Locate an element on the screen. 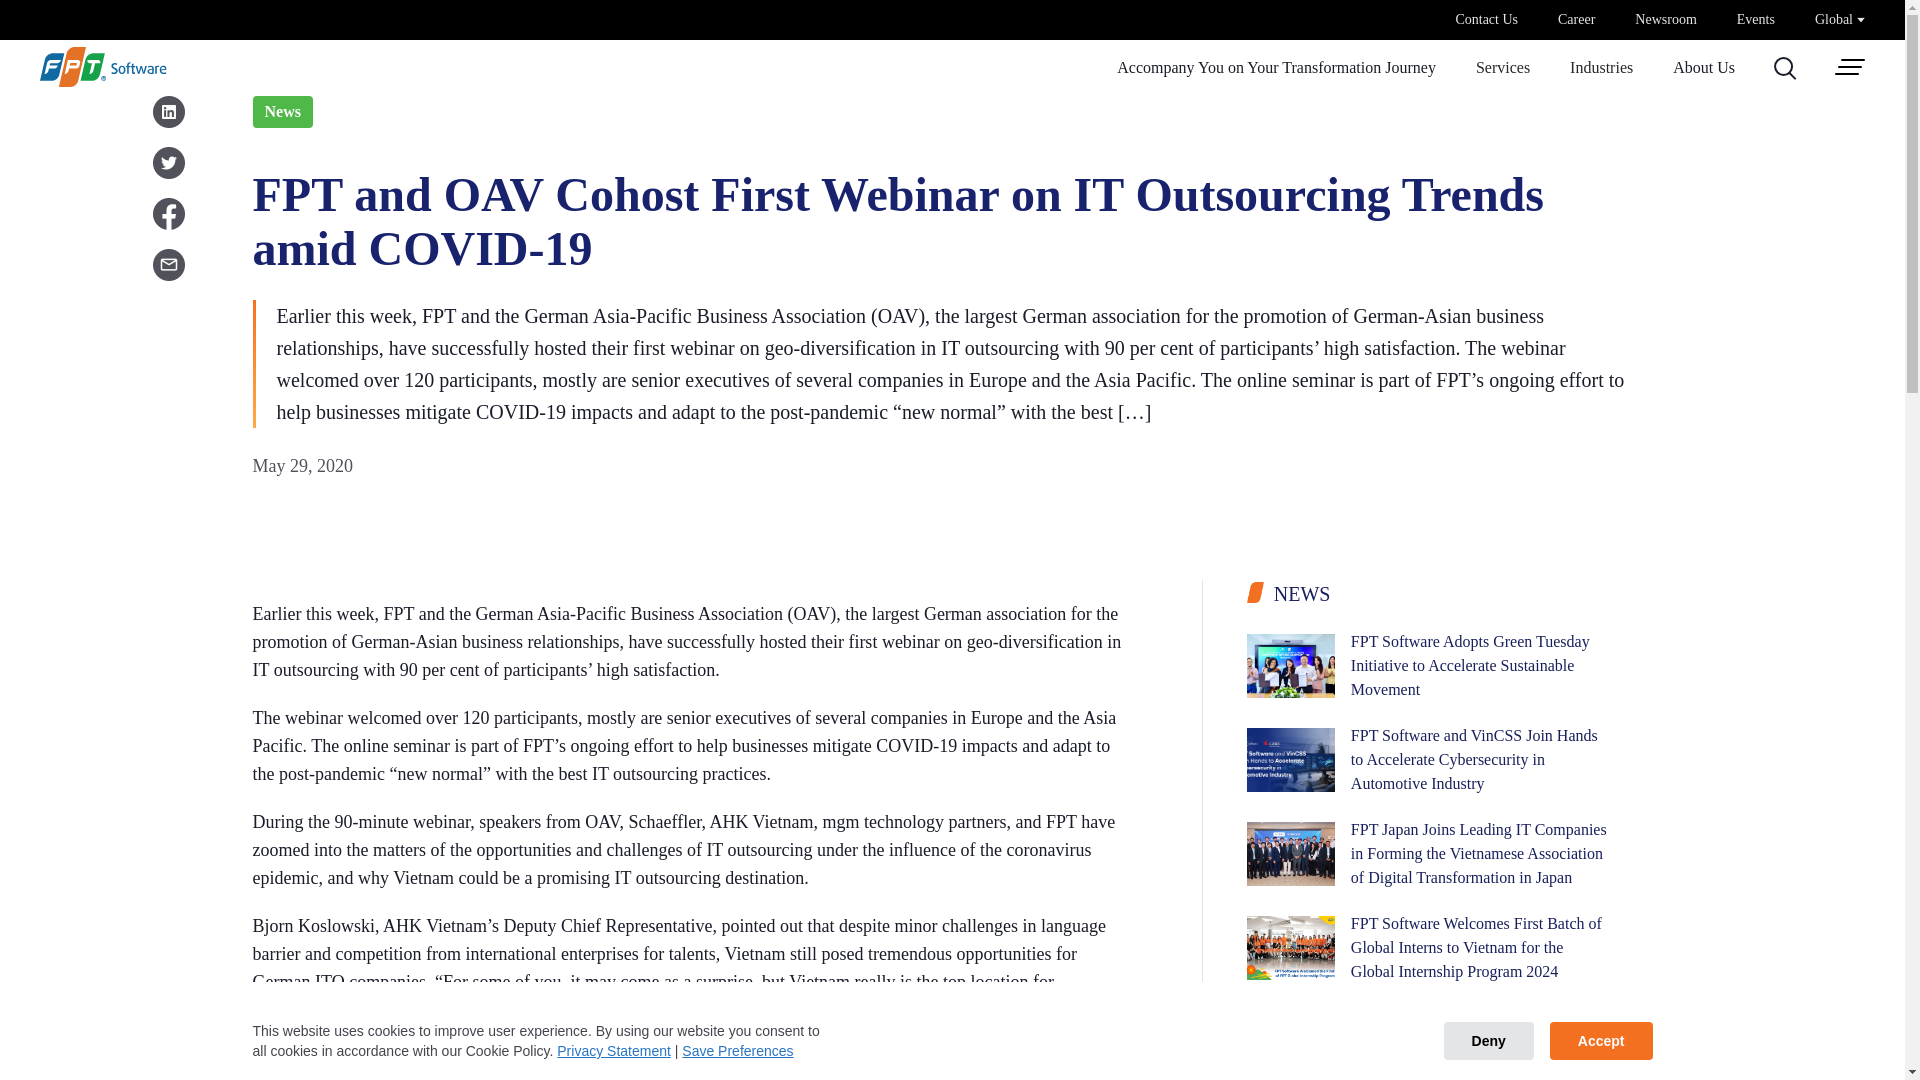 Image resolution: width=1920 pixels, height=1080 pixels. Services is located at coordinates (1503, 68).